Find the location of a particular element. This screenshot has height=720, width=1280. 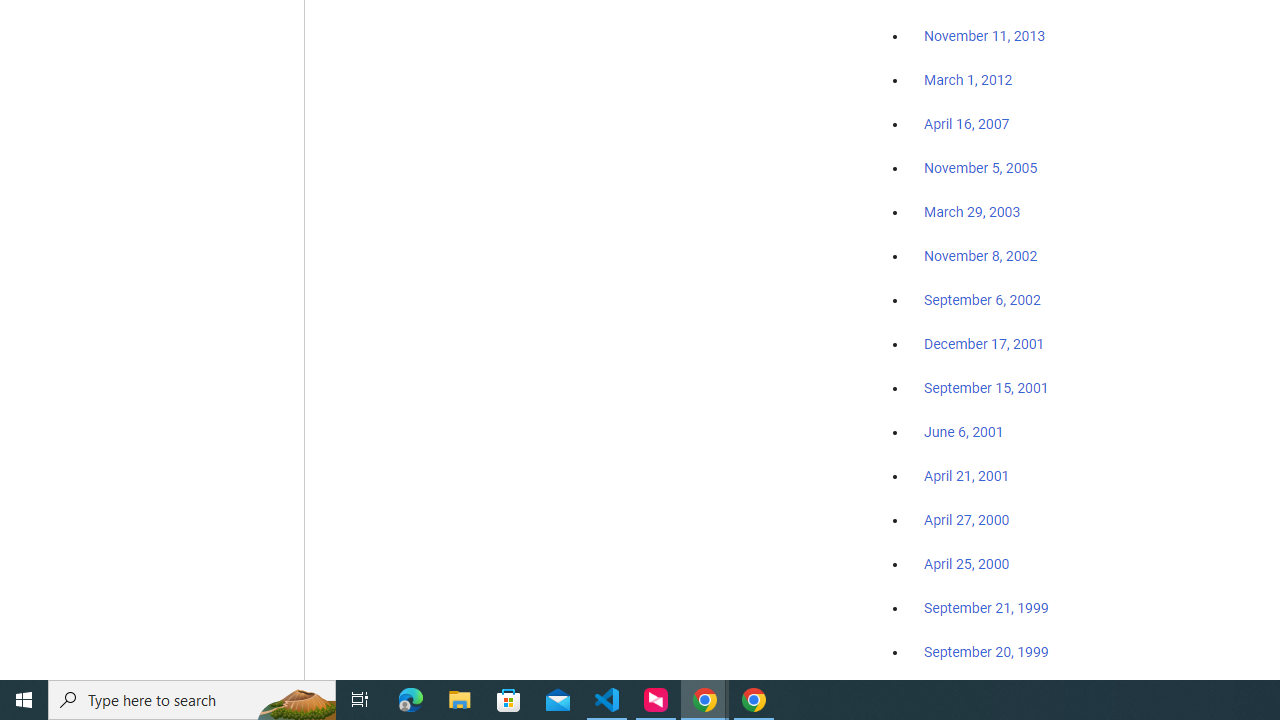

November 5, 2005 is located at coordinates (981, 168).